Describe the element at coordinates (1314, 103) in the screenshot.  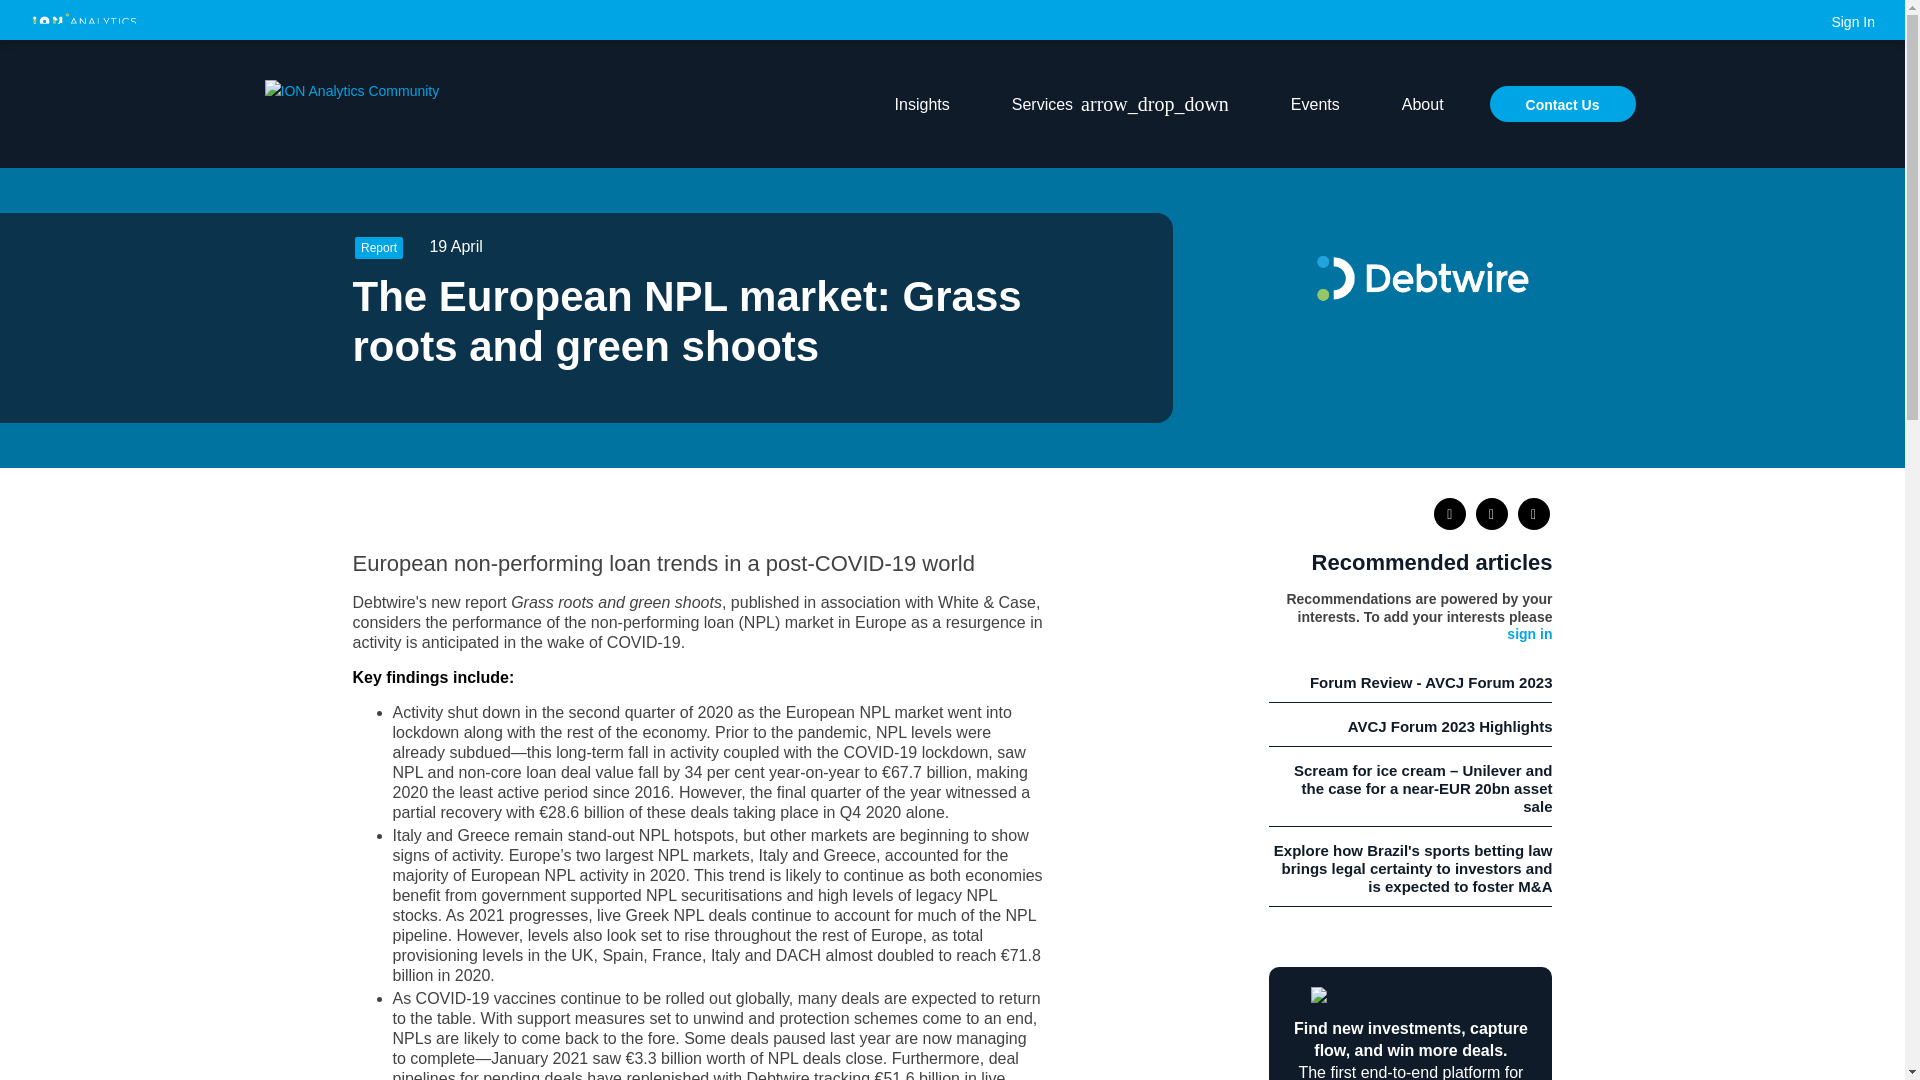
I see `Events` at that location.